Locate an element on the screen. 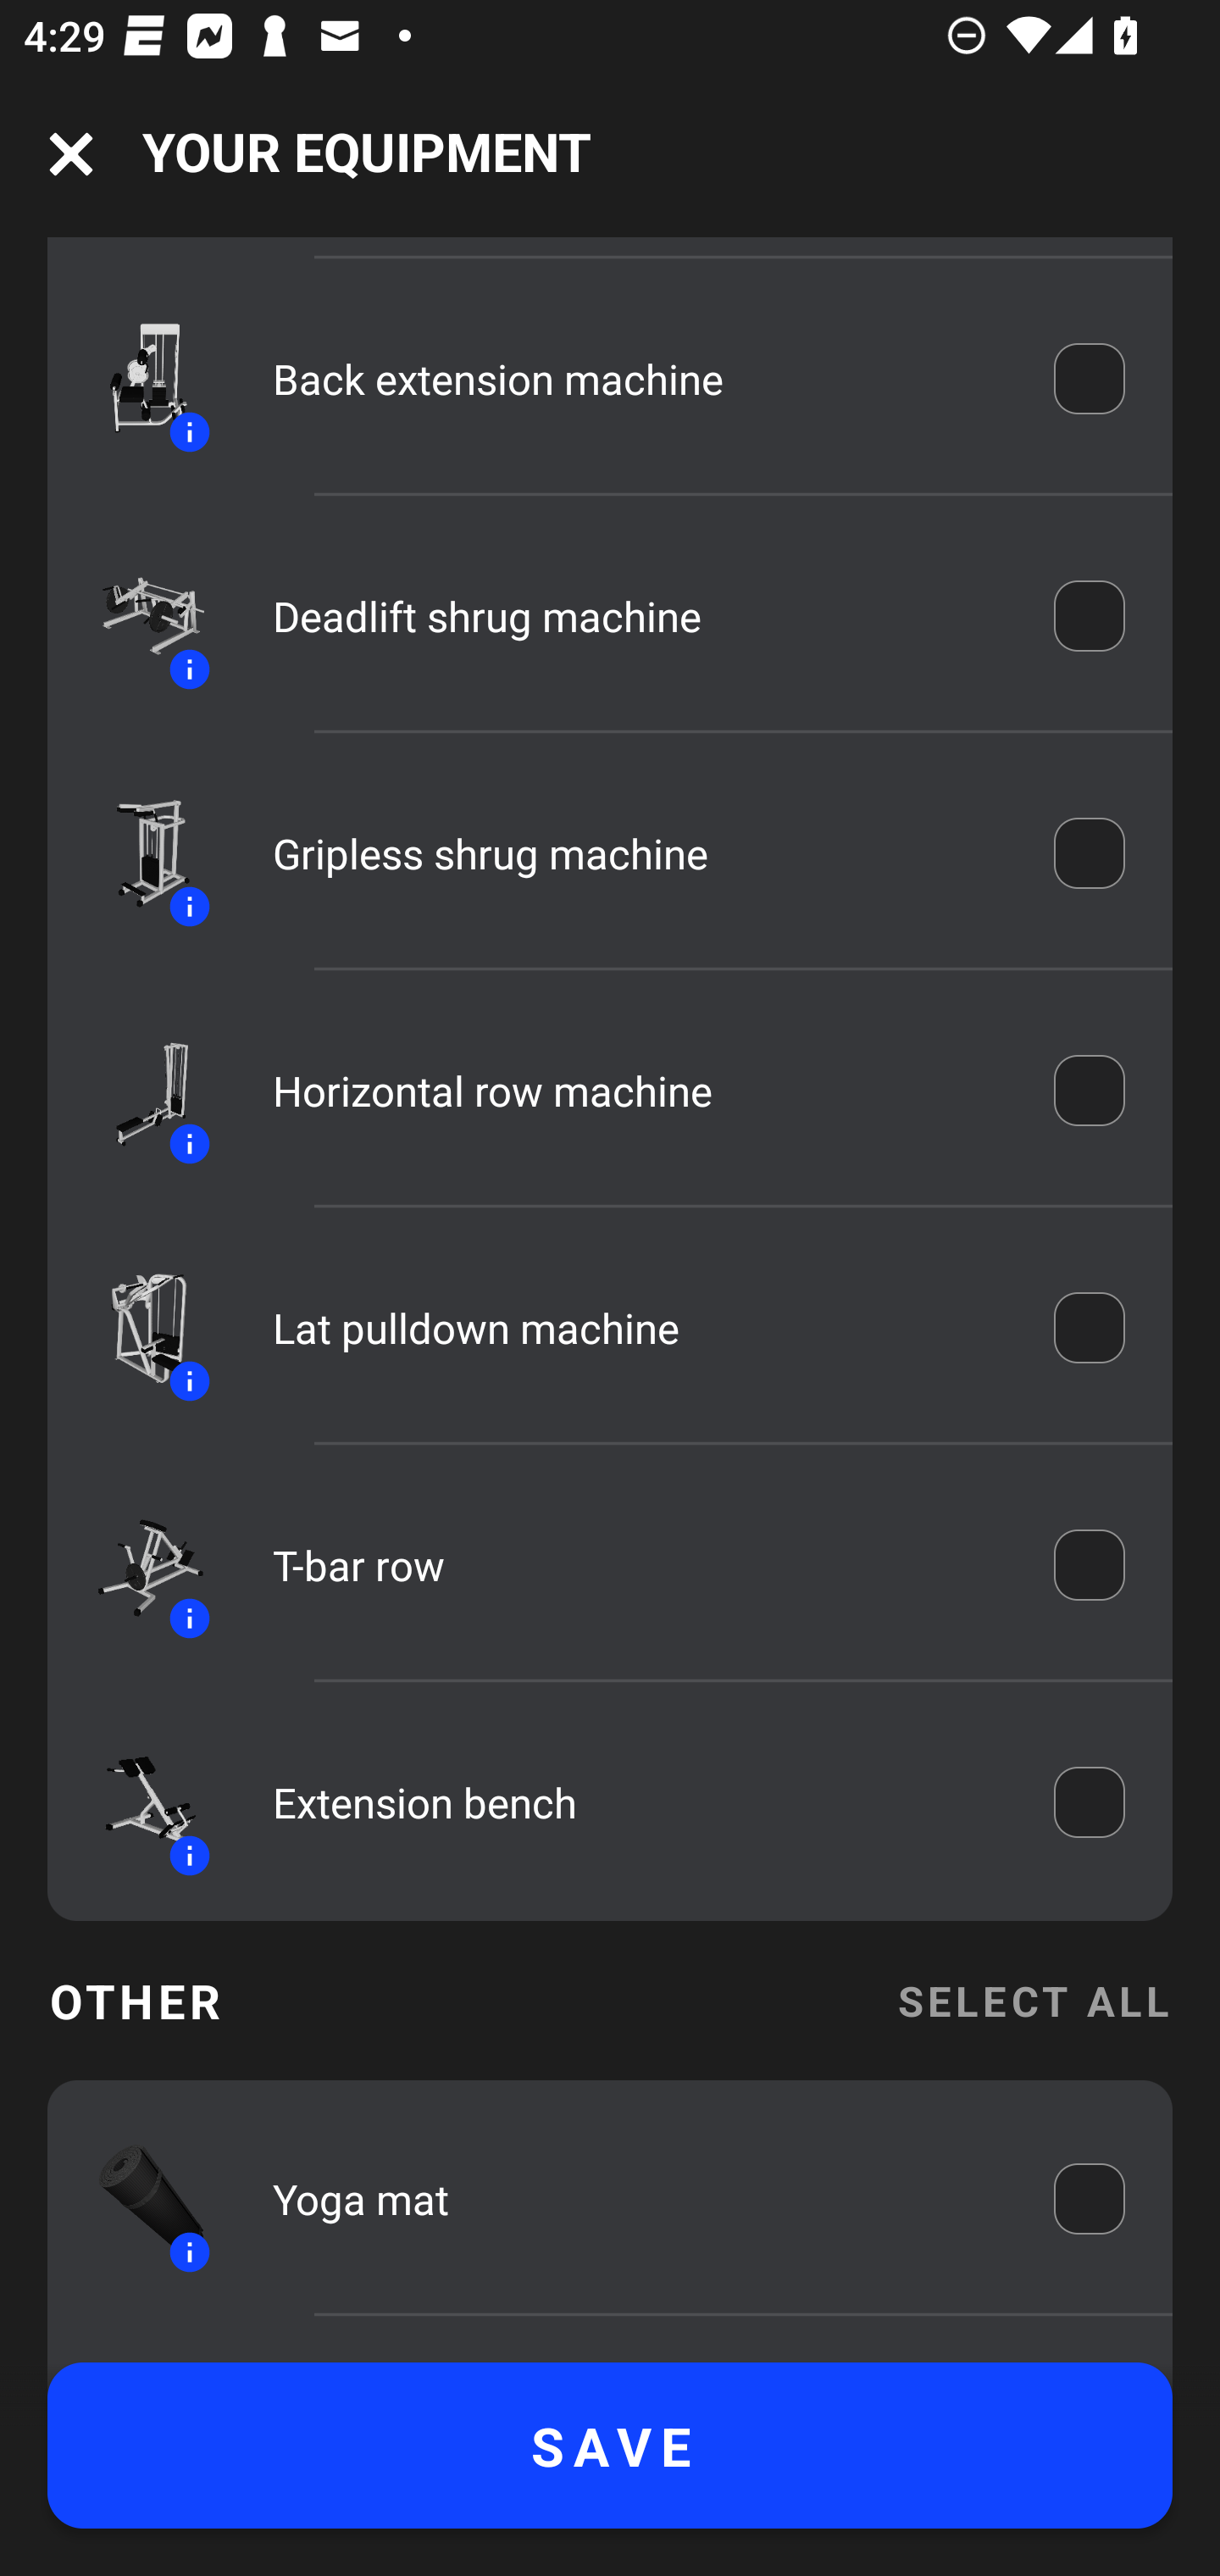  Back extension machine is located at coordinates (640, 378).